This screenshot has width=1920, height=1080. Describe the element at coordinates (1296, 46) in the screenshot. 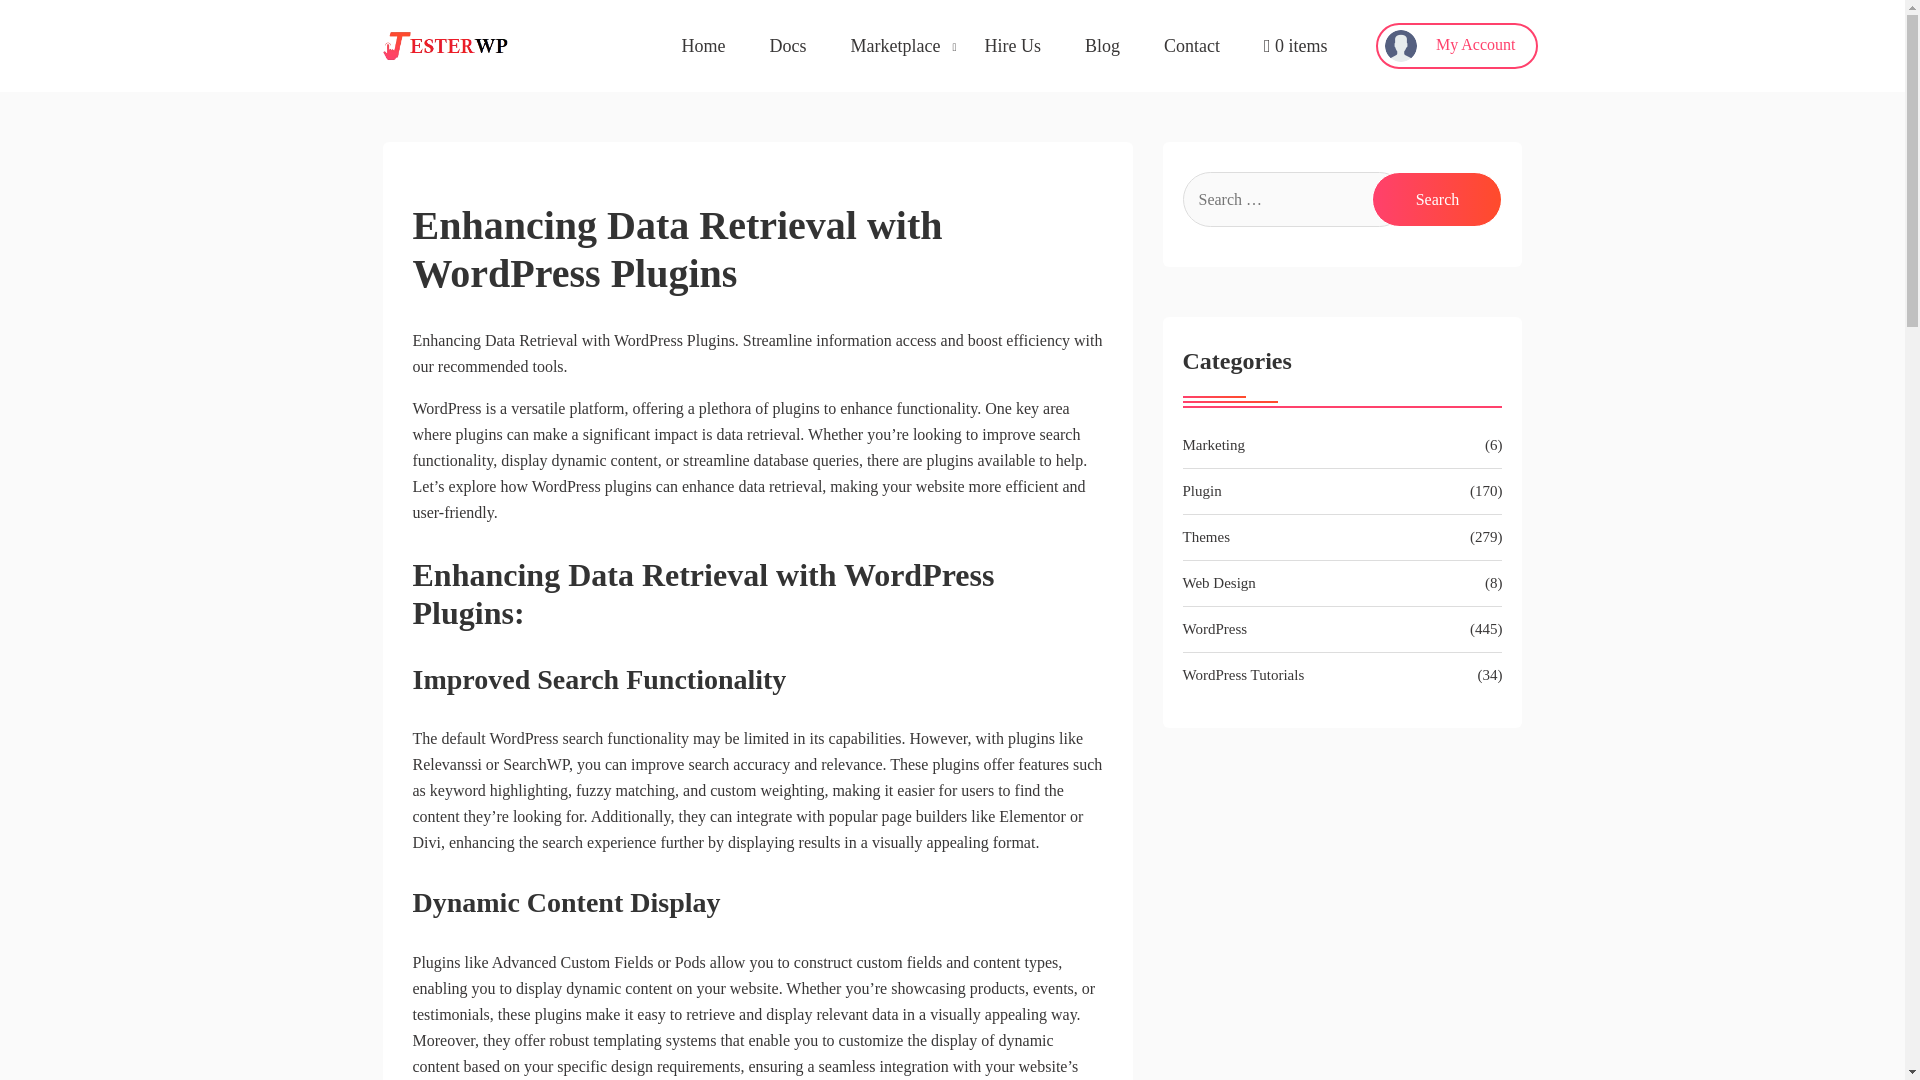

I see `0 items` at that location.